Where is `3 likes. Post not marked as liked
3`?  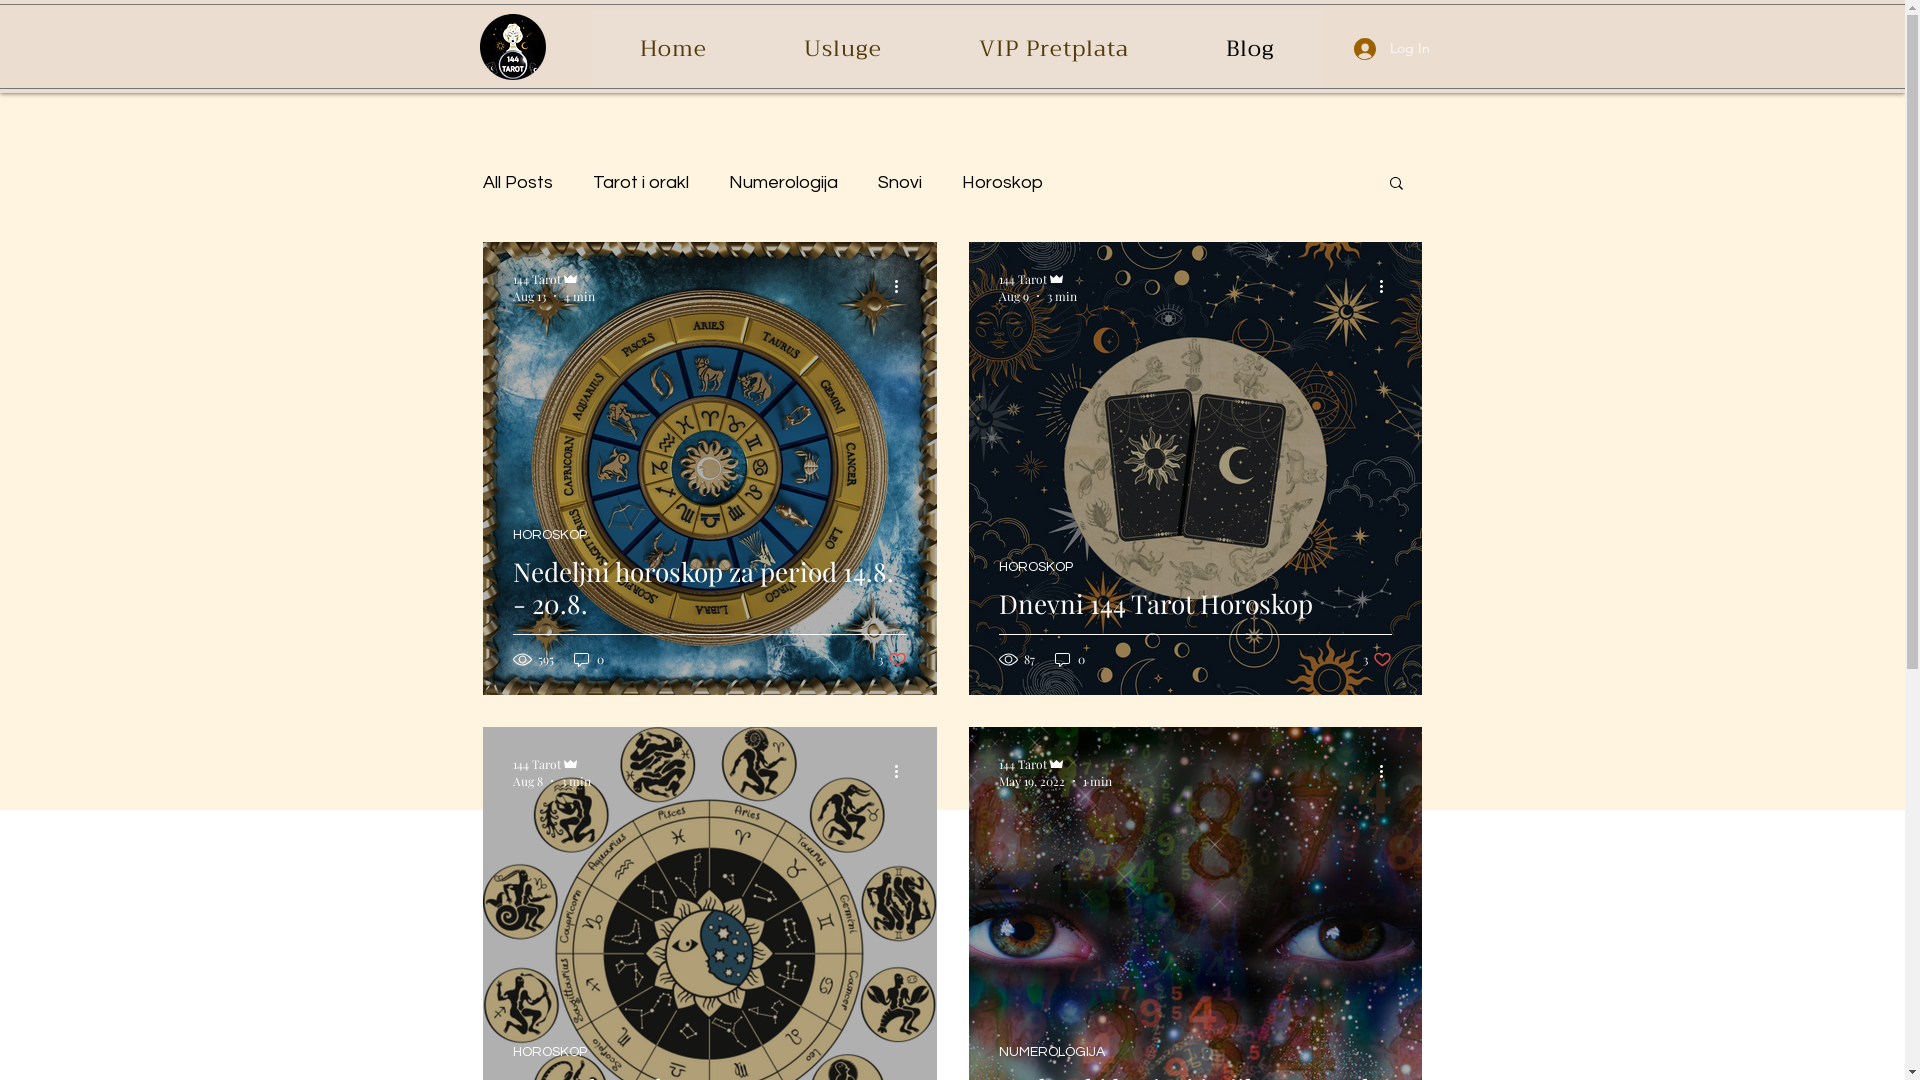
3 likes. Post not marked as liked
3 is located at coordinates (892, 660).